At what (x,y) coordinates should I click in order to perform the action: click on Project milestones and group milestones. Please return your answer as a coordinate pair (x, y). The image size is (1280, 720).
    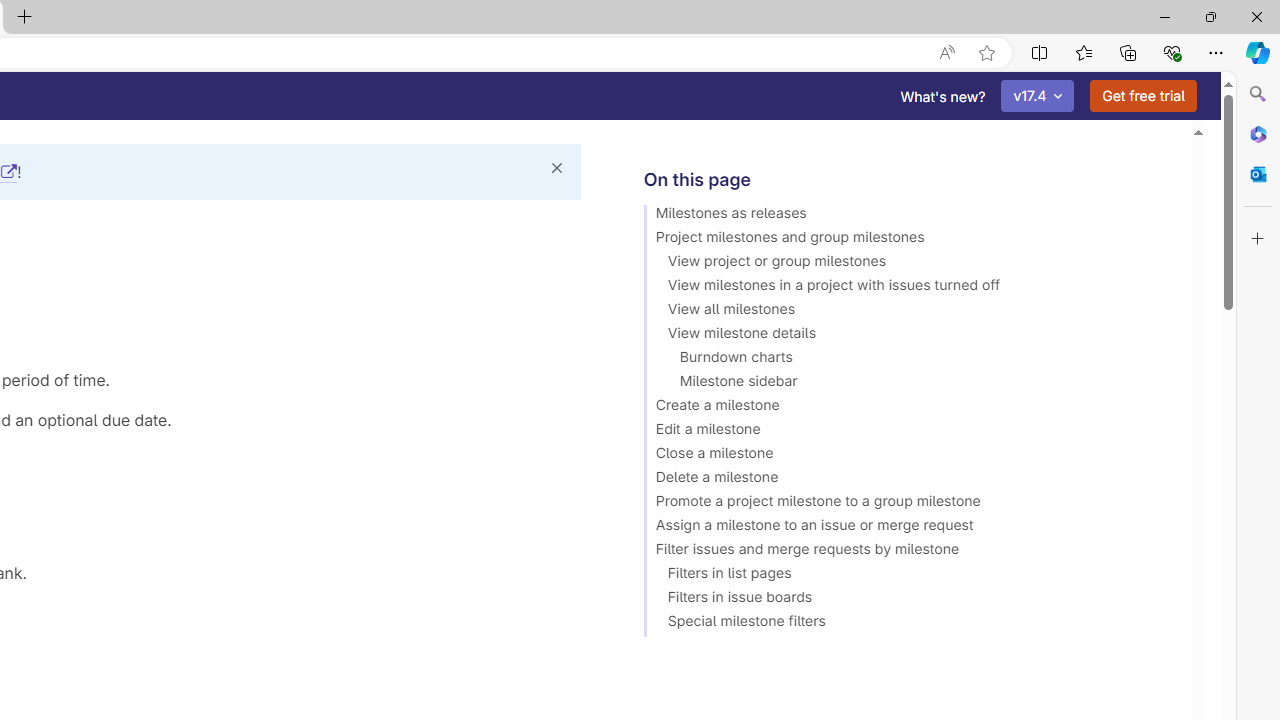
    Looking at the image, I should click on (908, 240).